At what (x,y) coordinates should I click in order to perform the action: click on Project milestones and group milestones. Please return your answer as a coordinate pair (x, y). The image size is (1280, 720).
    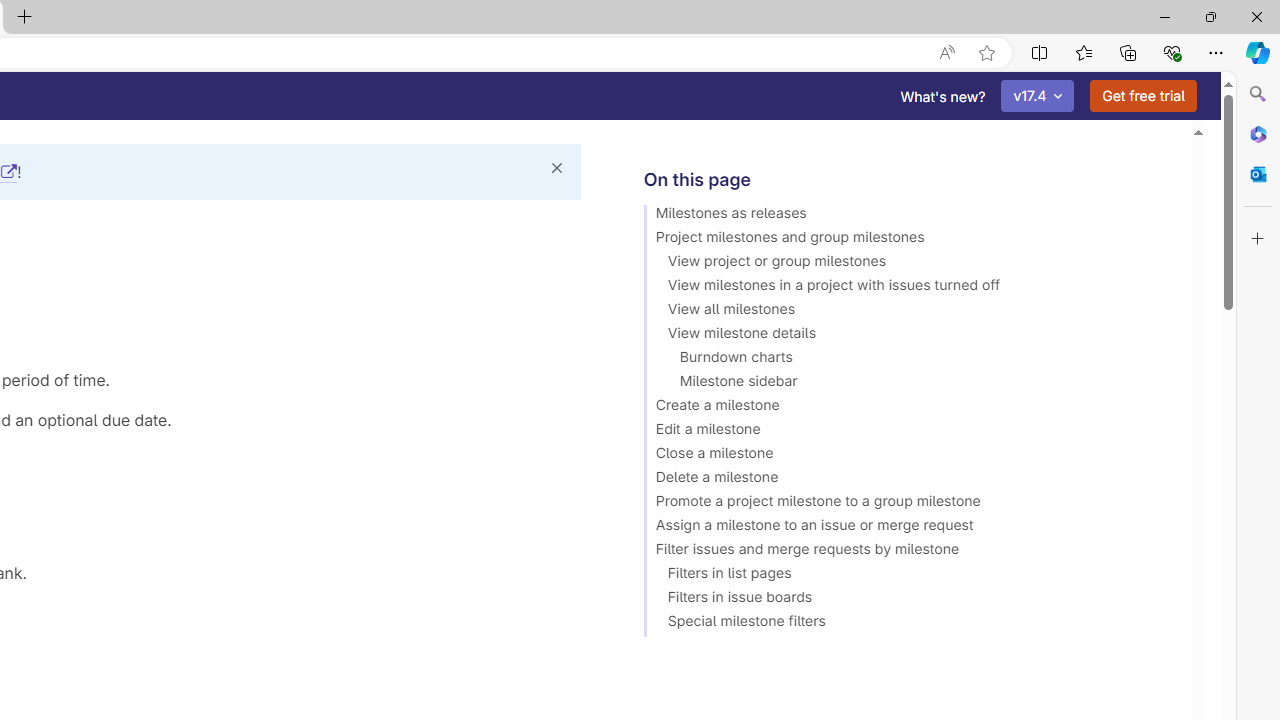
    Looking at the image, I should click on (908, 240).